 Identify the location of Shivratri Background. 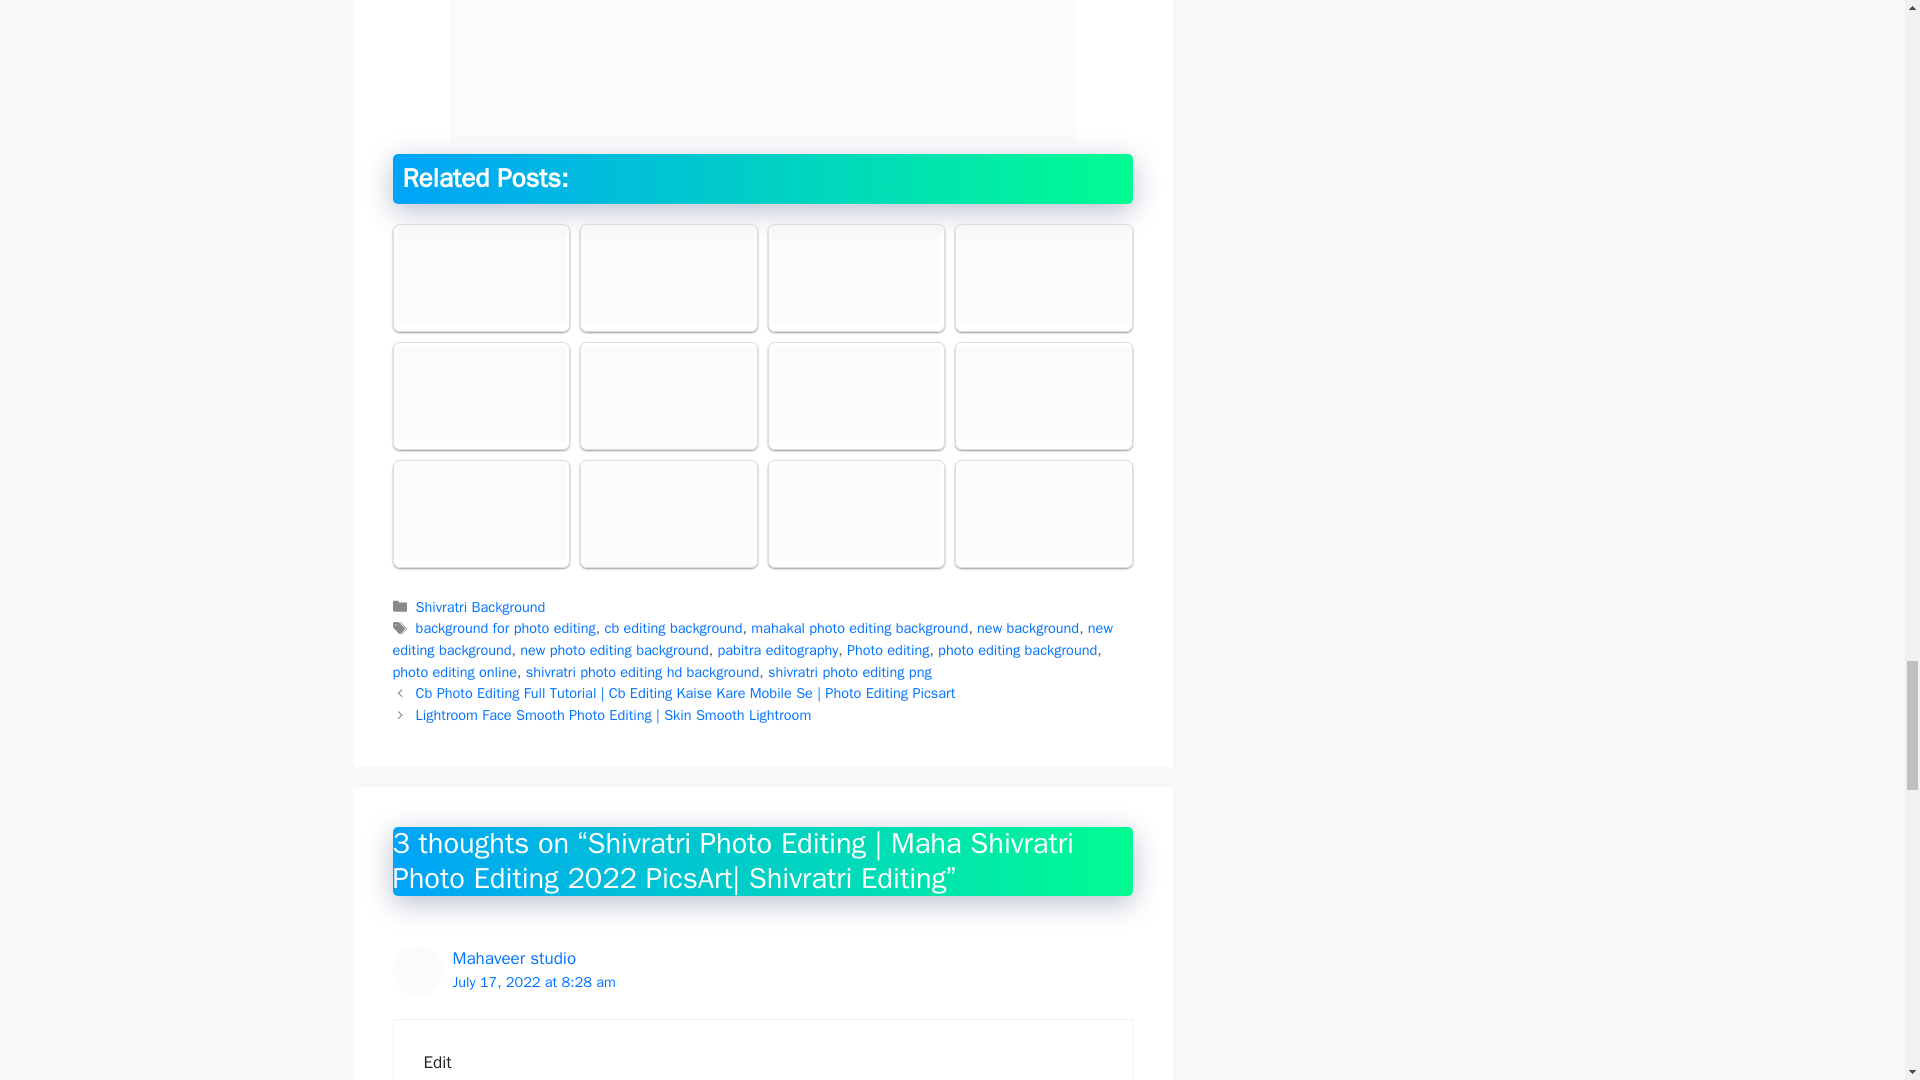
(480, 606).